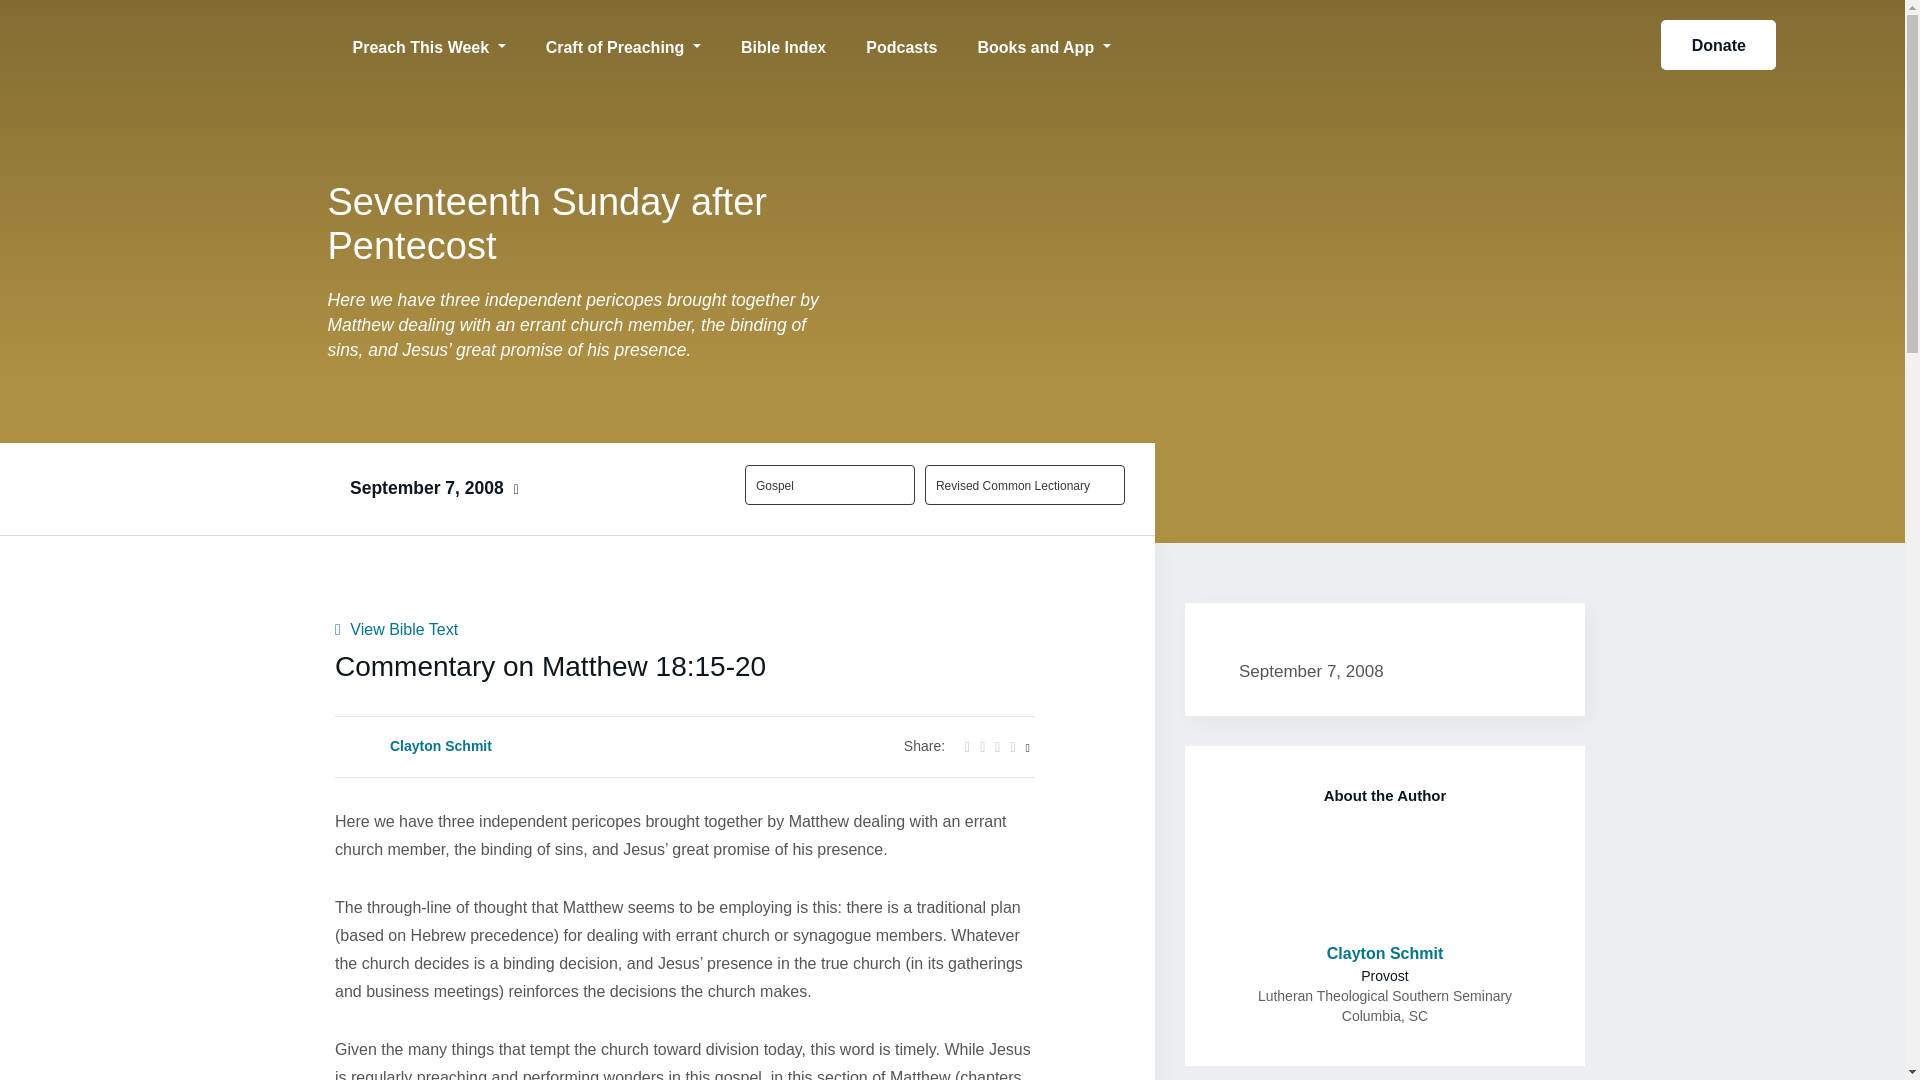  Describe the element at coordinates (428, 44) in the screenshot. I see `Preach This Week` at that location.